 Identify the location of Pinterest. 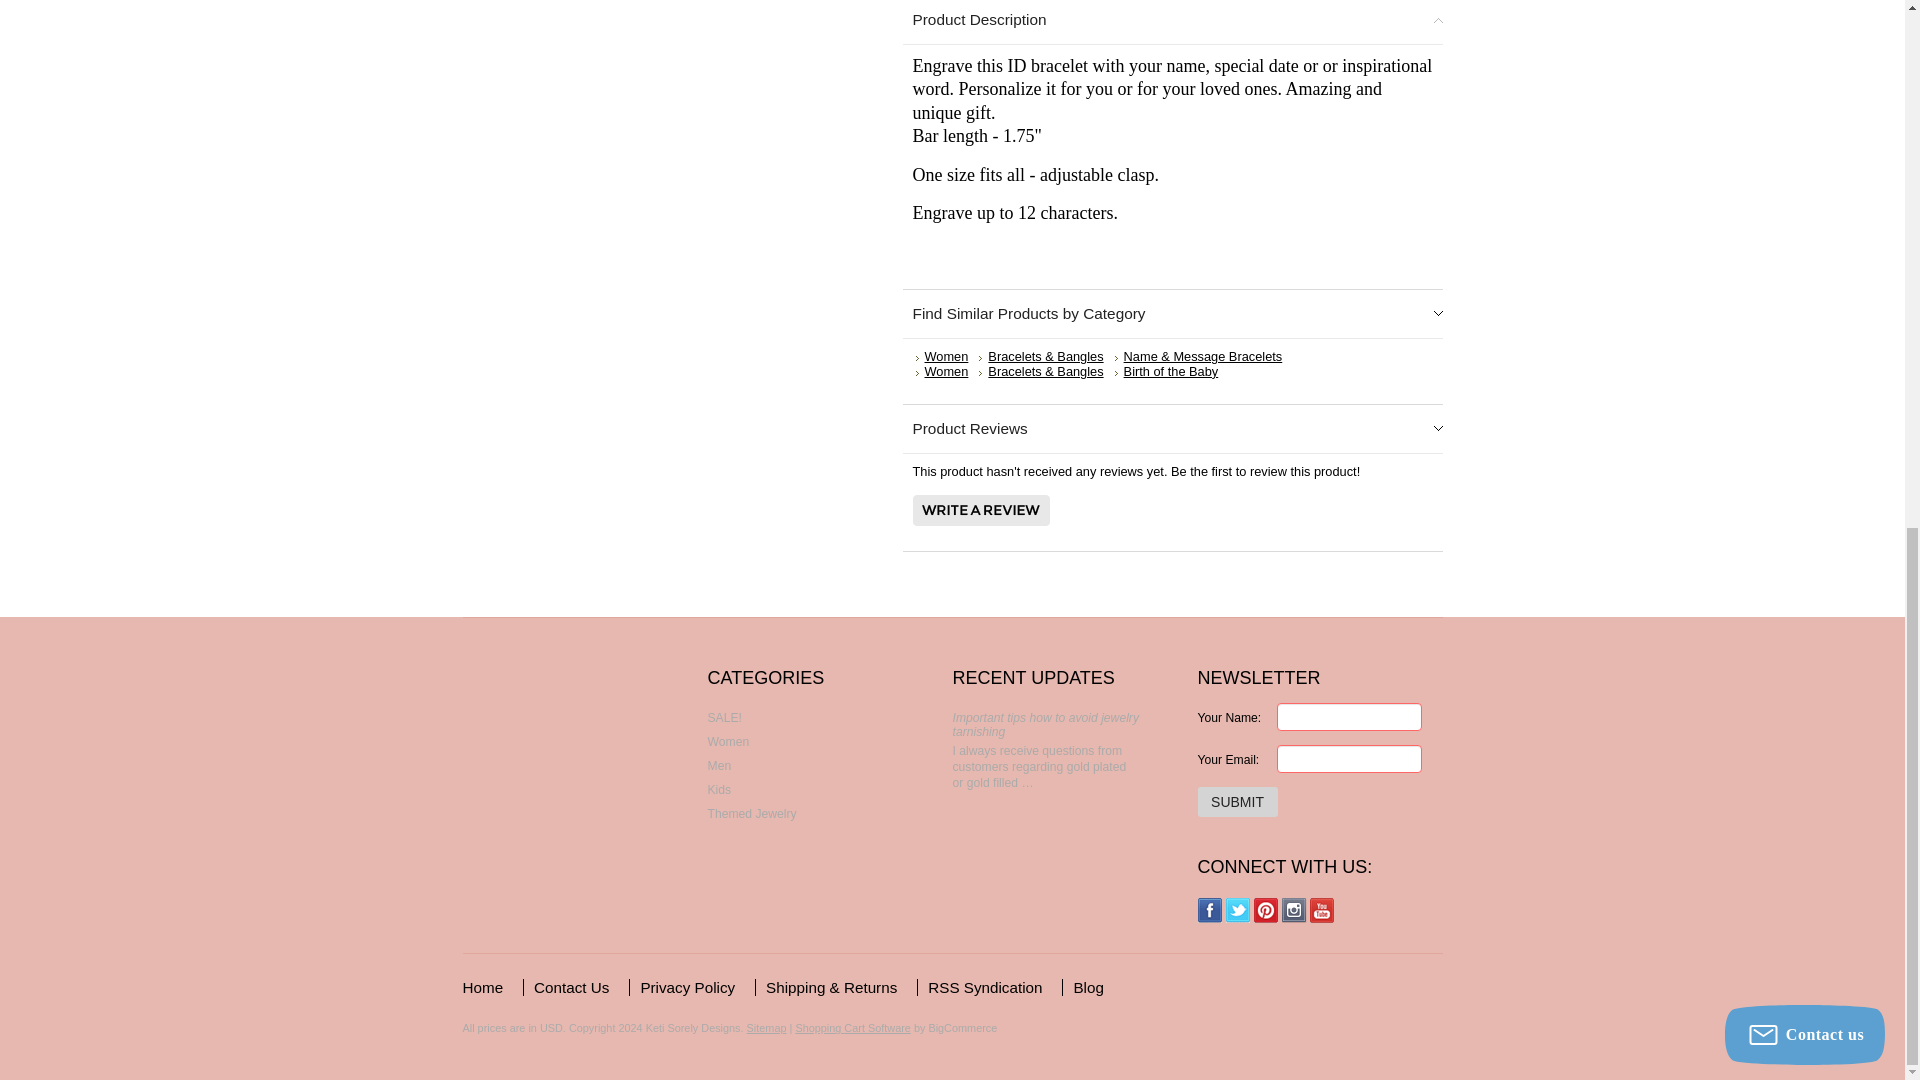
(1266, 910).